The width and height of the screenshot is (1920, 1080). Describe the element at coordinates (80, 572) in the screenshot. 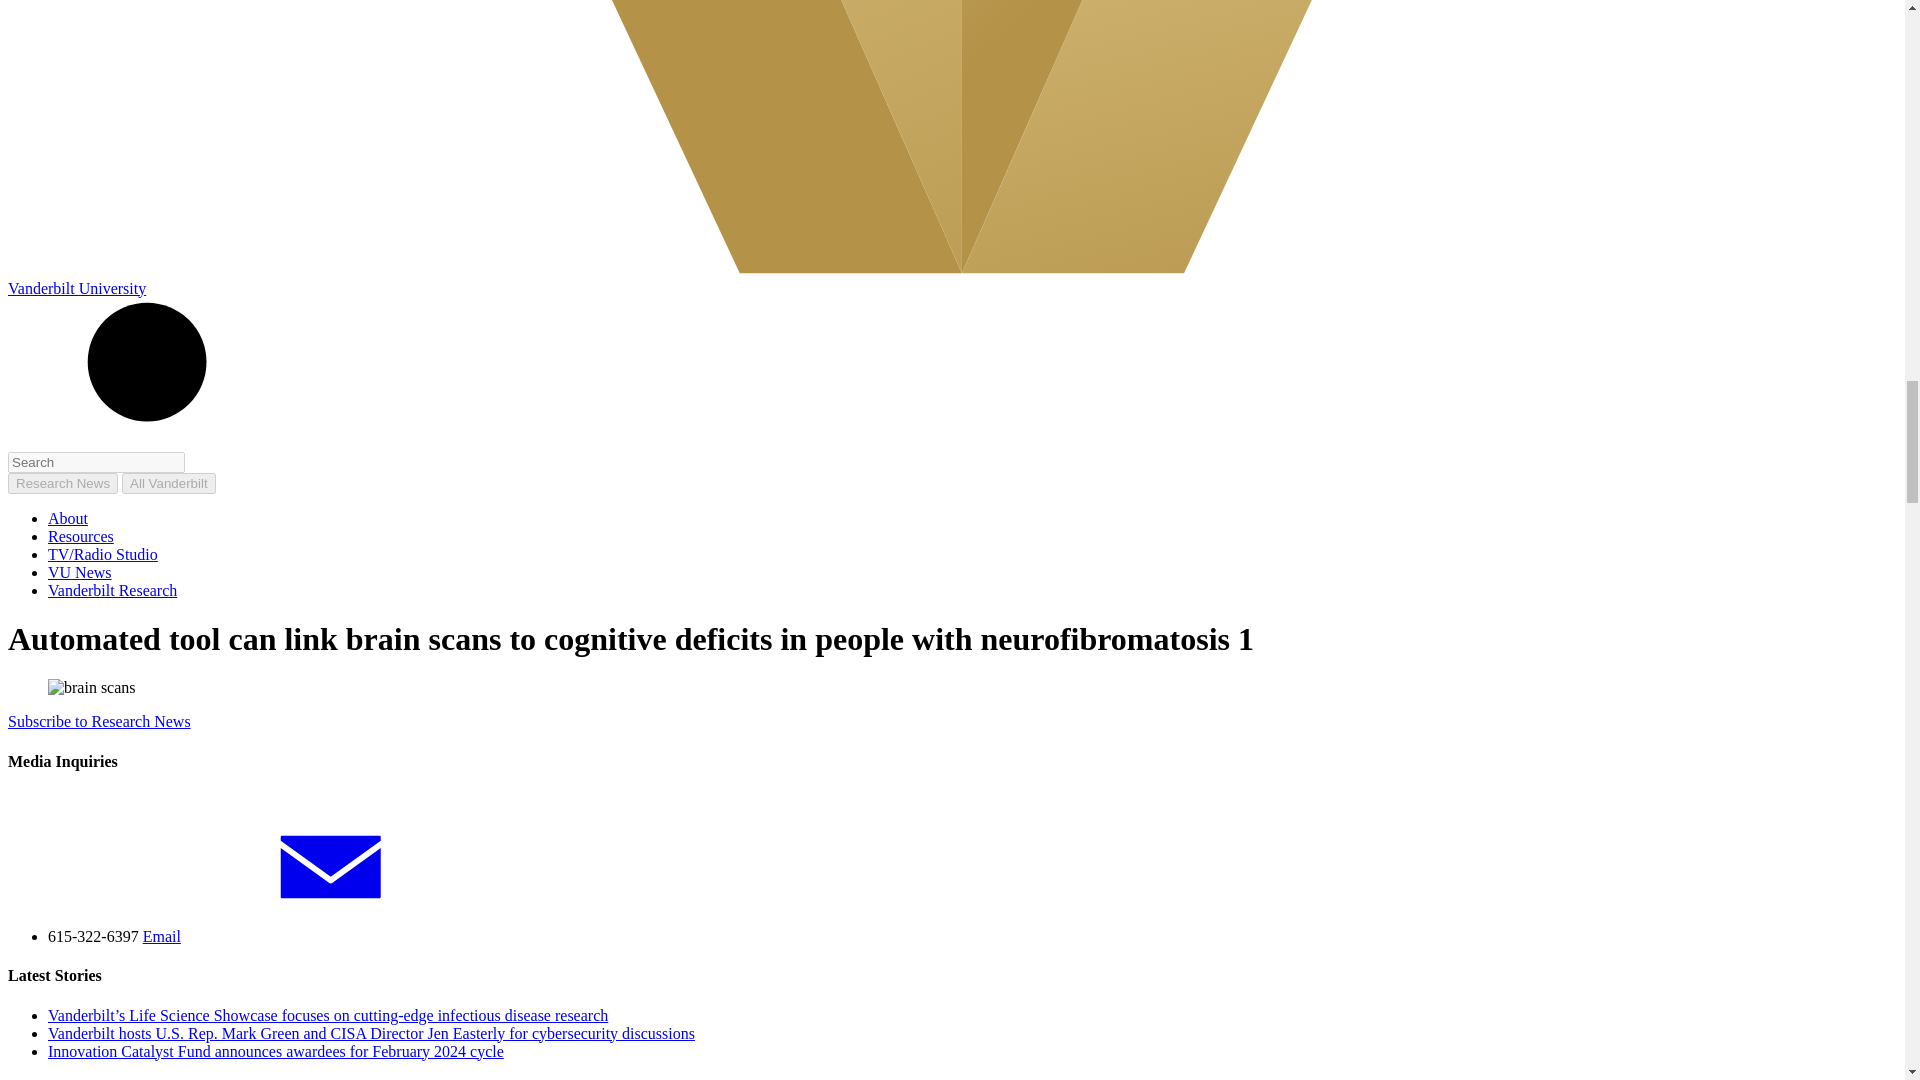

I see `VU News` at that location.